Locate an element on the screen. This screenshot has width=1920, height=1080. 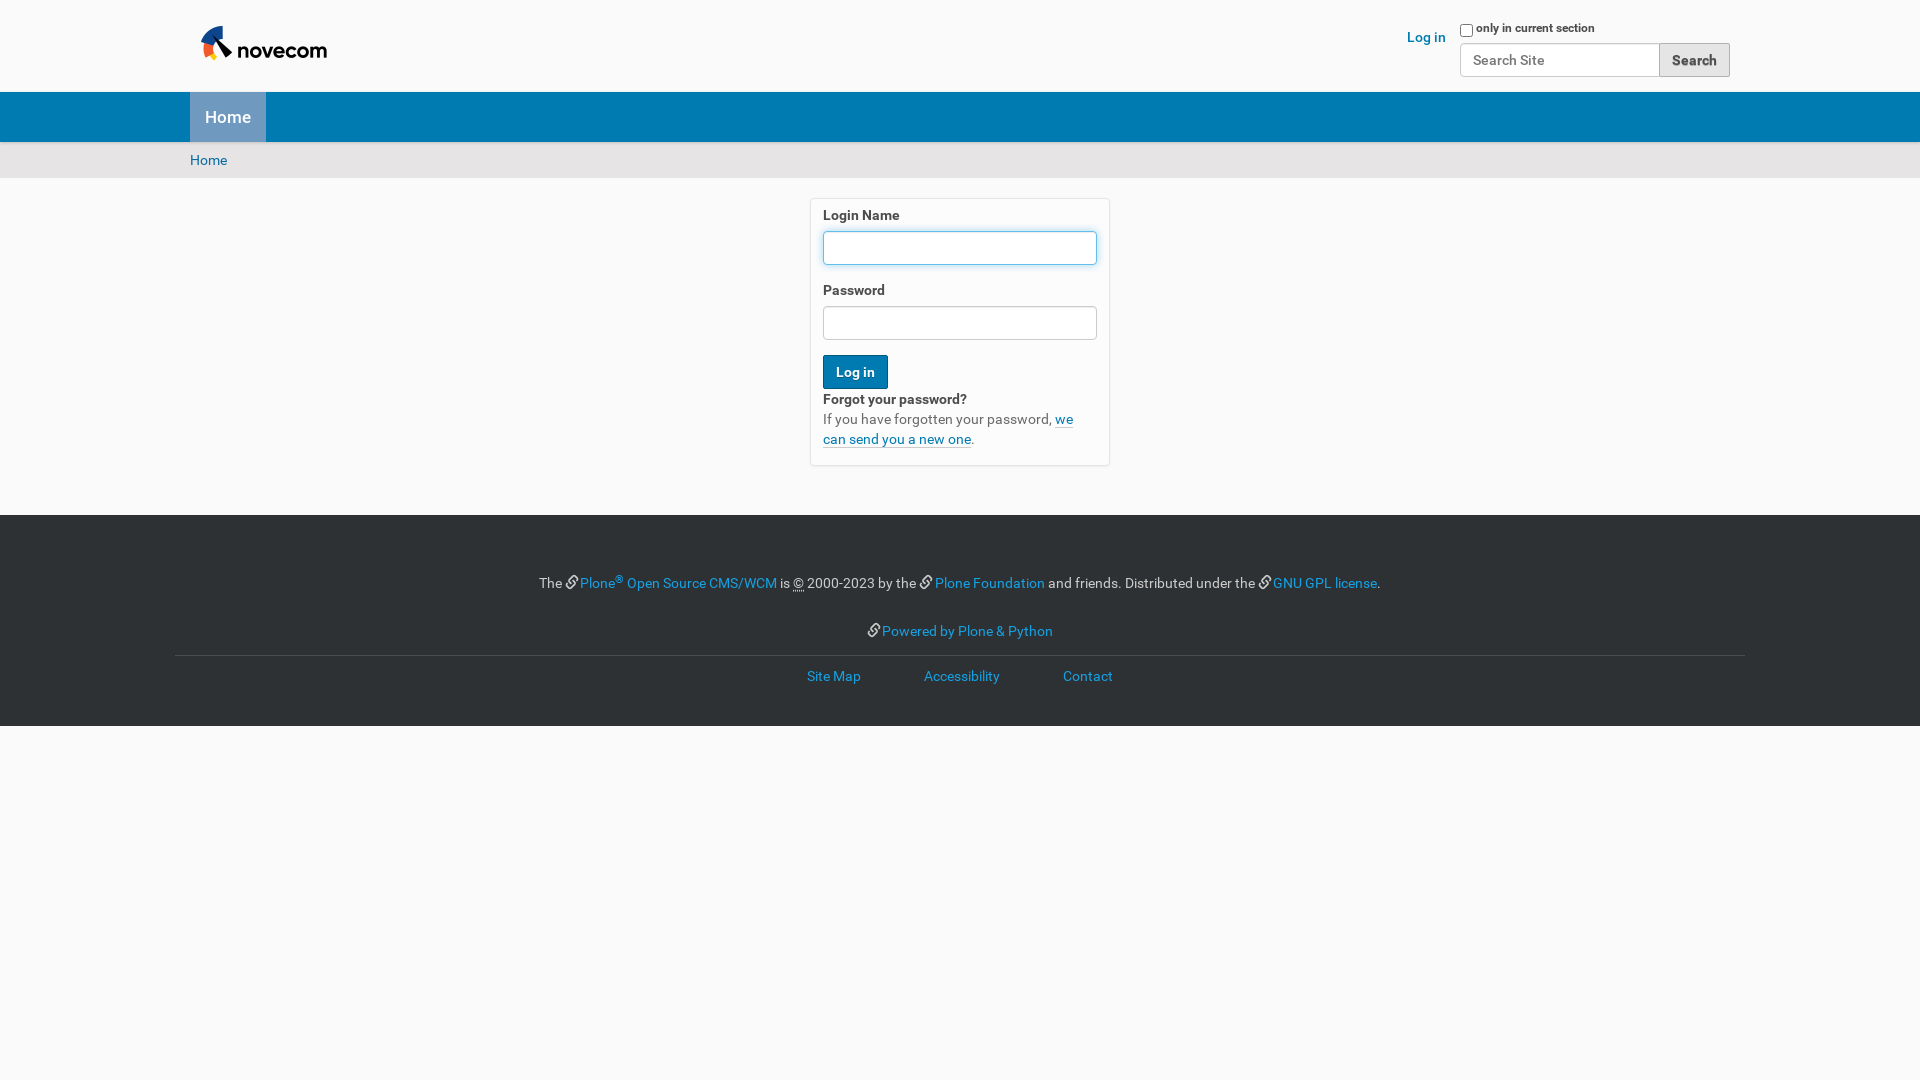
Log in is located at coordinates (856, 372).